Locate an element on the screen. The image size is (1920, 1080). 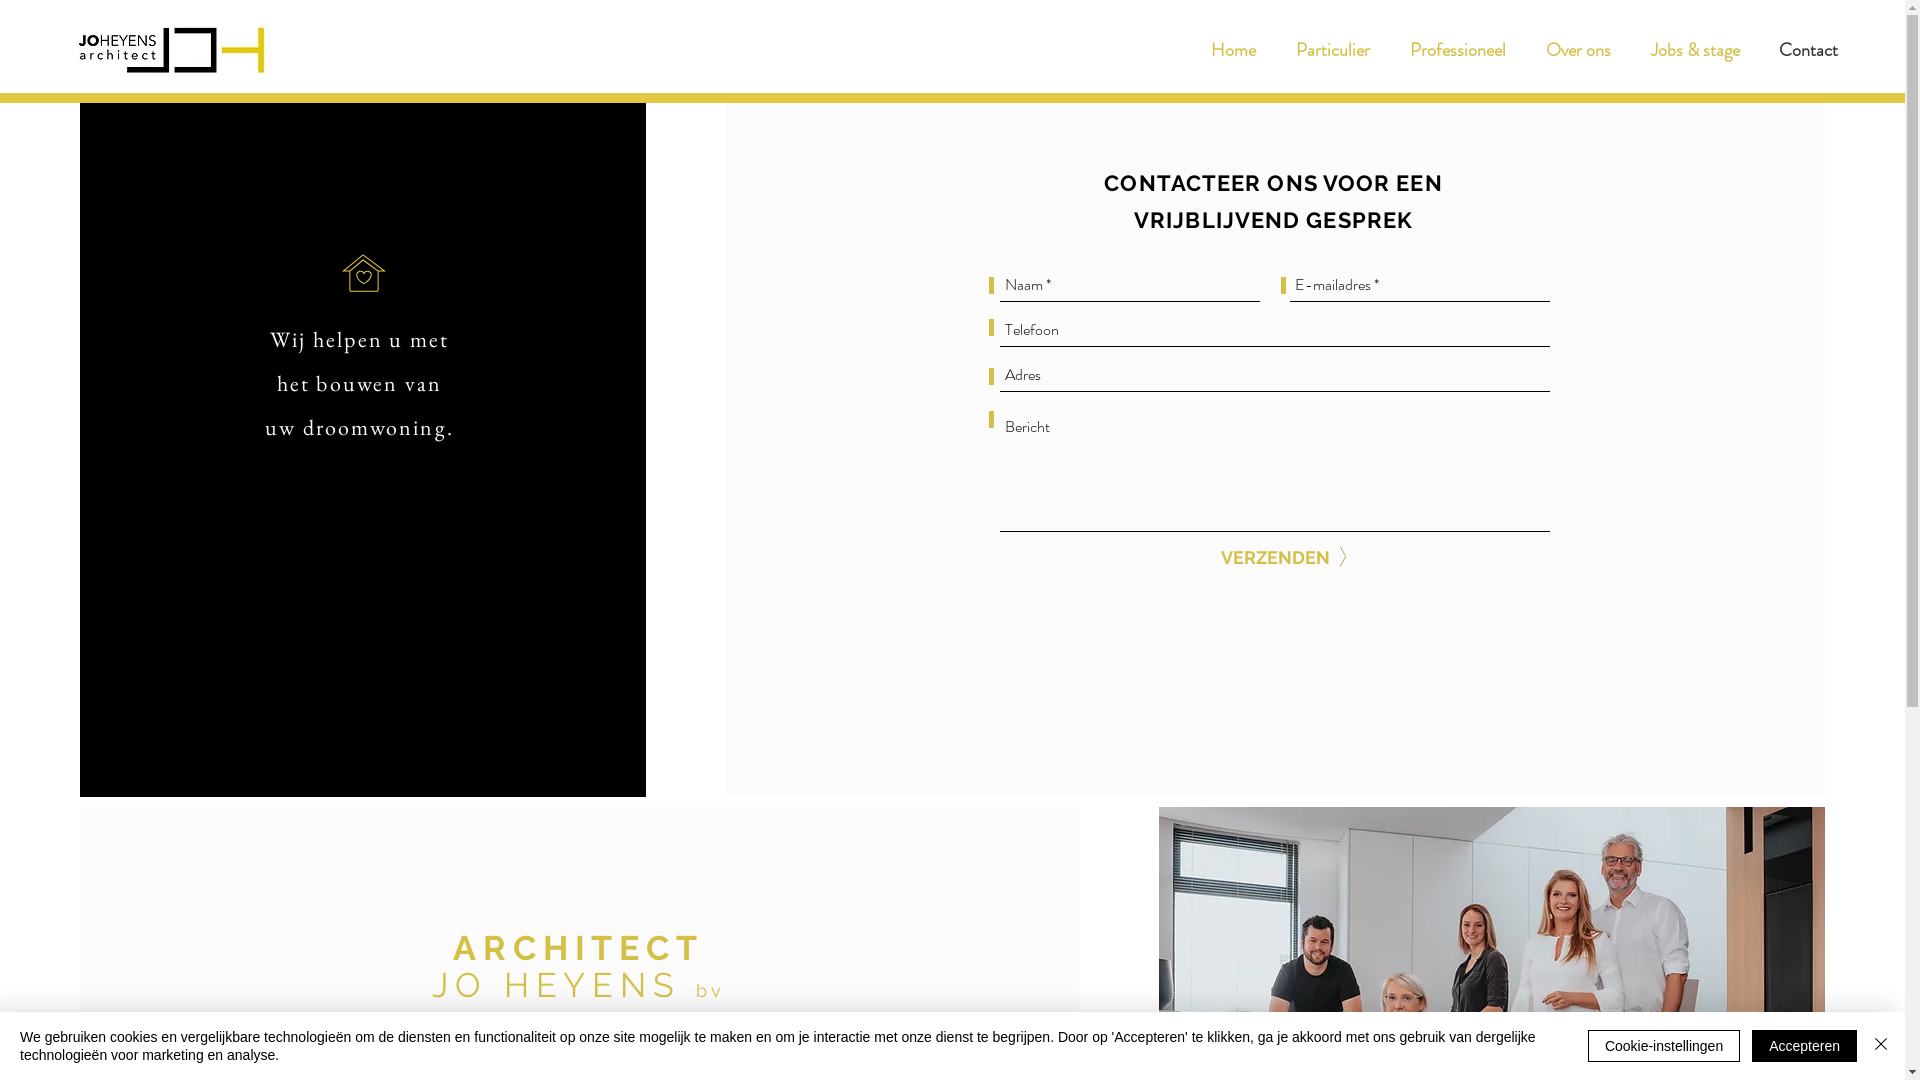
Contact is located at coordinates (1808, 50).